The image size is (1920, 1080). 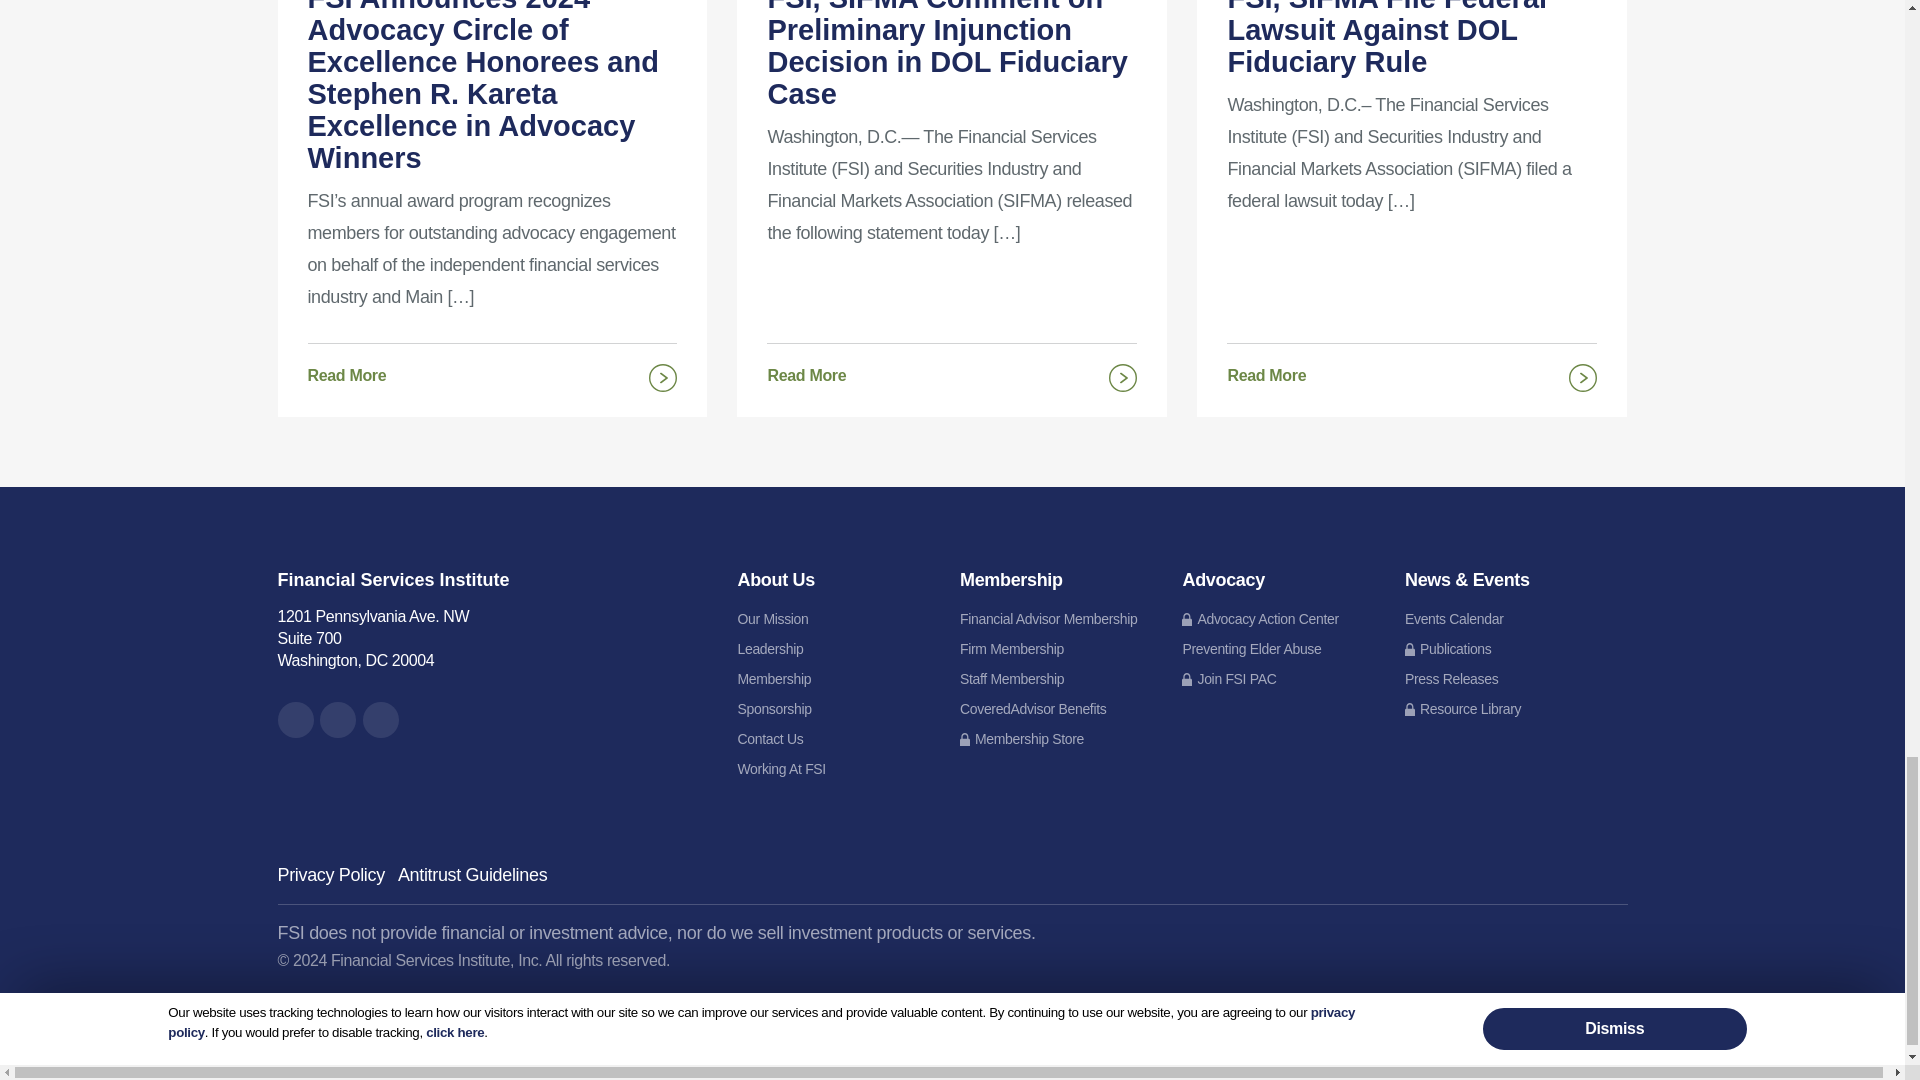 What do you see at coordinates (492, 172) in the screenshot?
I see `Read Article` at bounding box center [492, 172].